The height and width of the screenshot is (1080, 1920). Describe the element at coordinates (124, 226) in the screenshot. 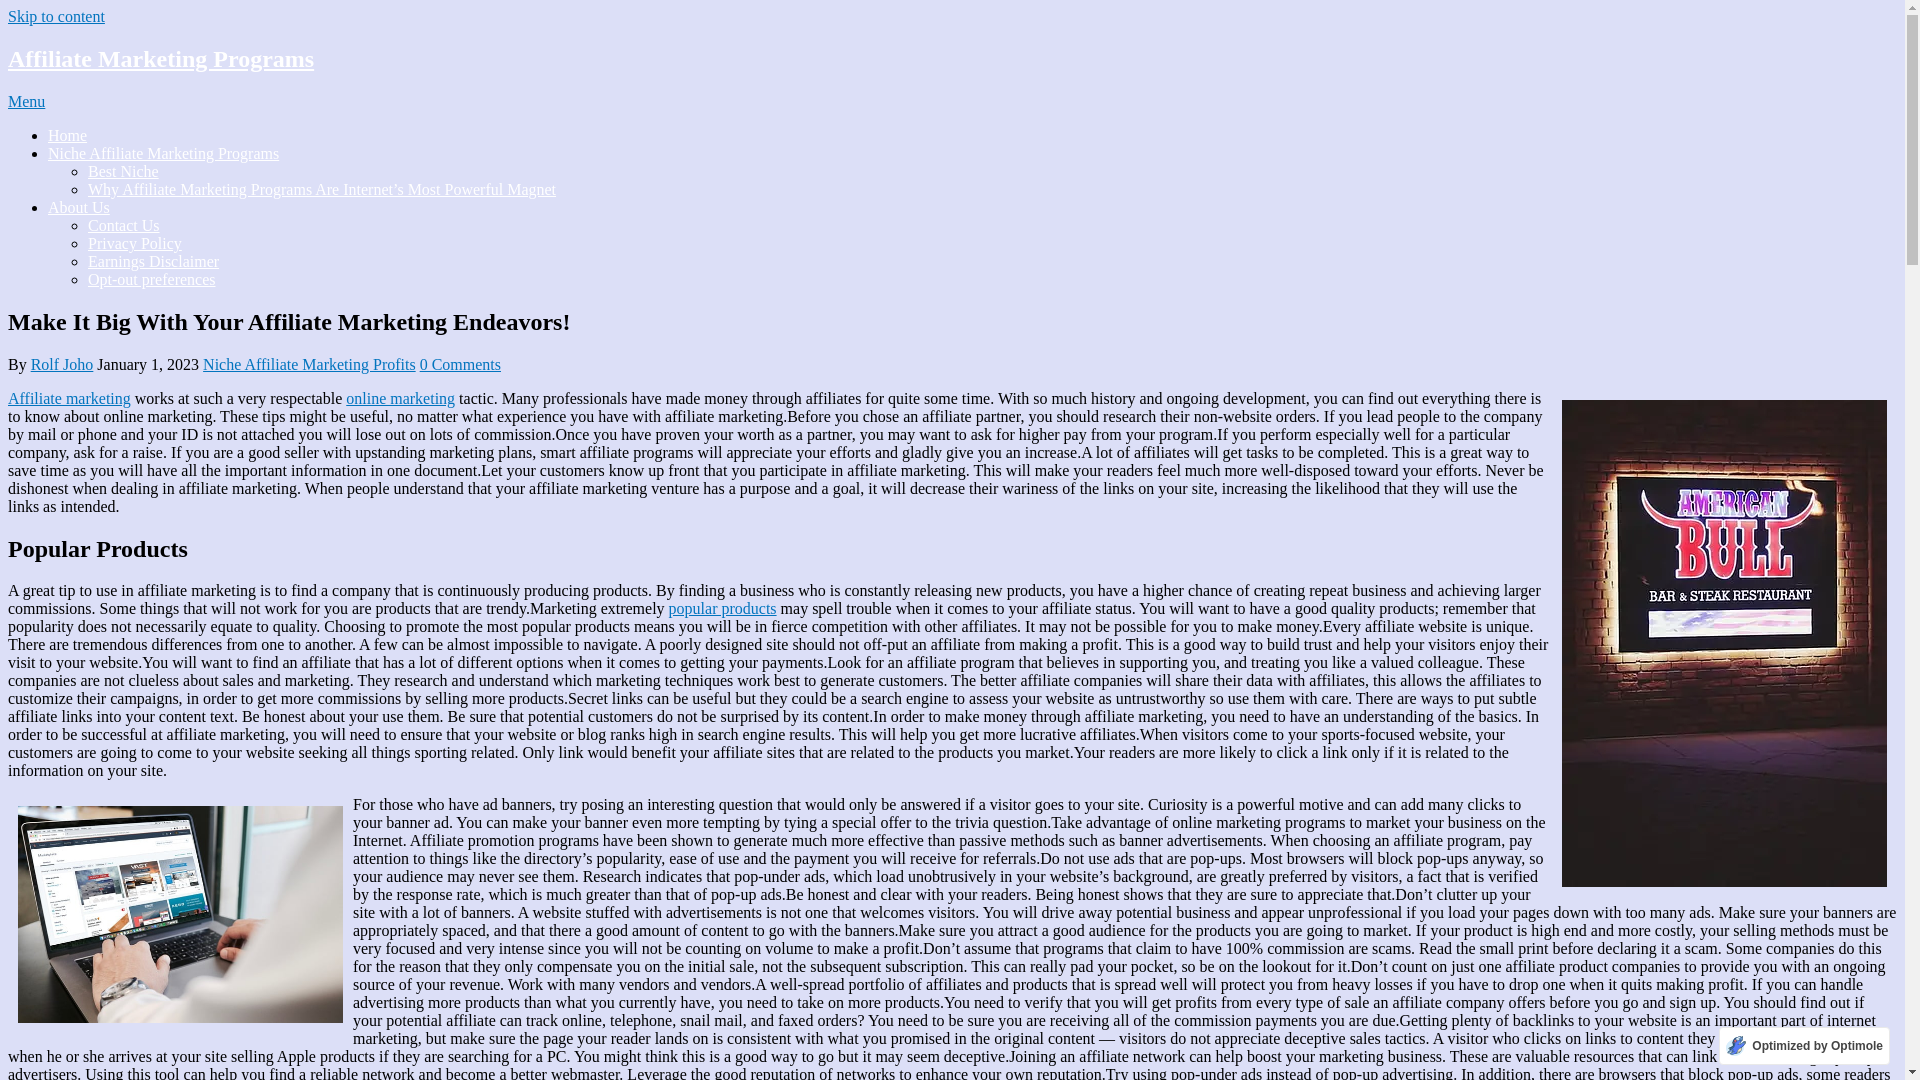

I see `Contact Us` at that location.